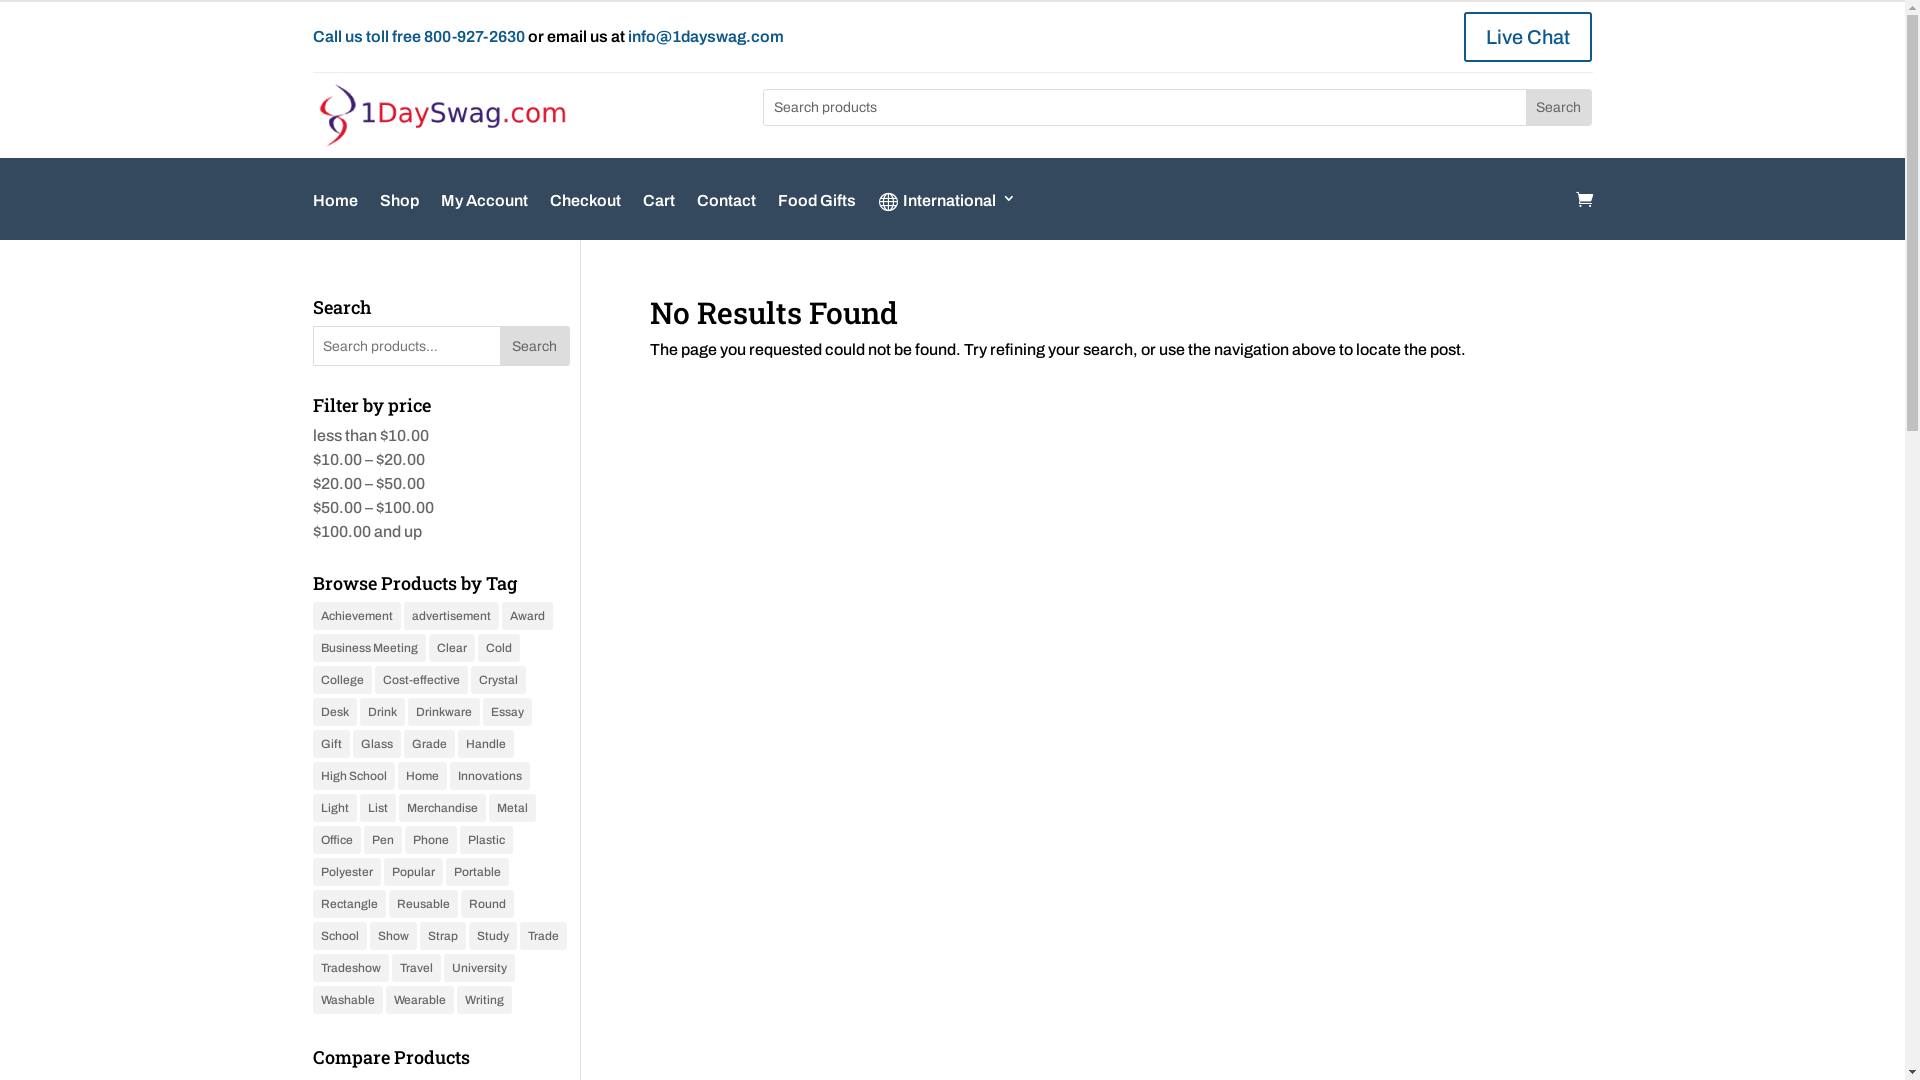 Image resolution: width=1920 pixels, height=1080 pixels. I want to click on Home, so click(422, 776).